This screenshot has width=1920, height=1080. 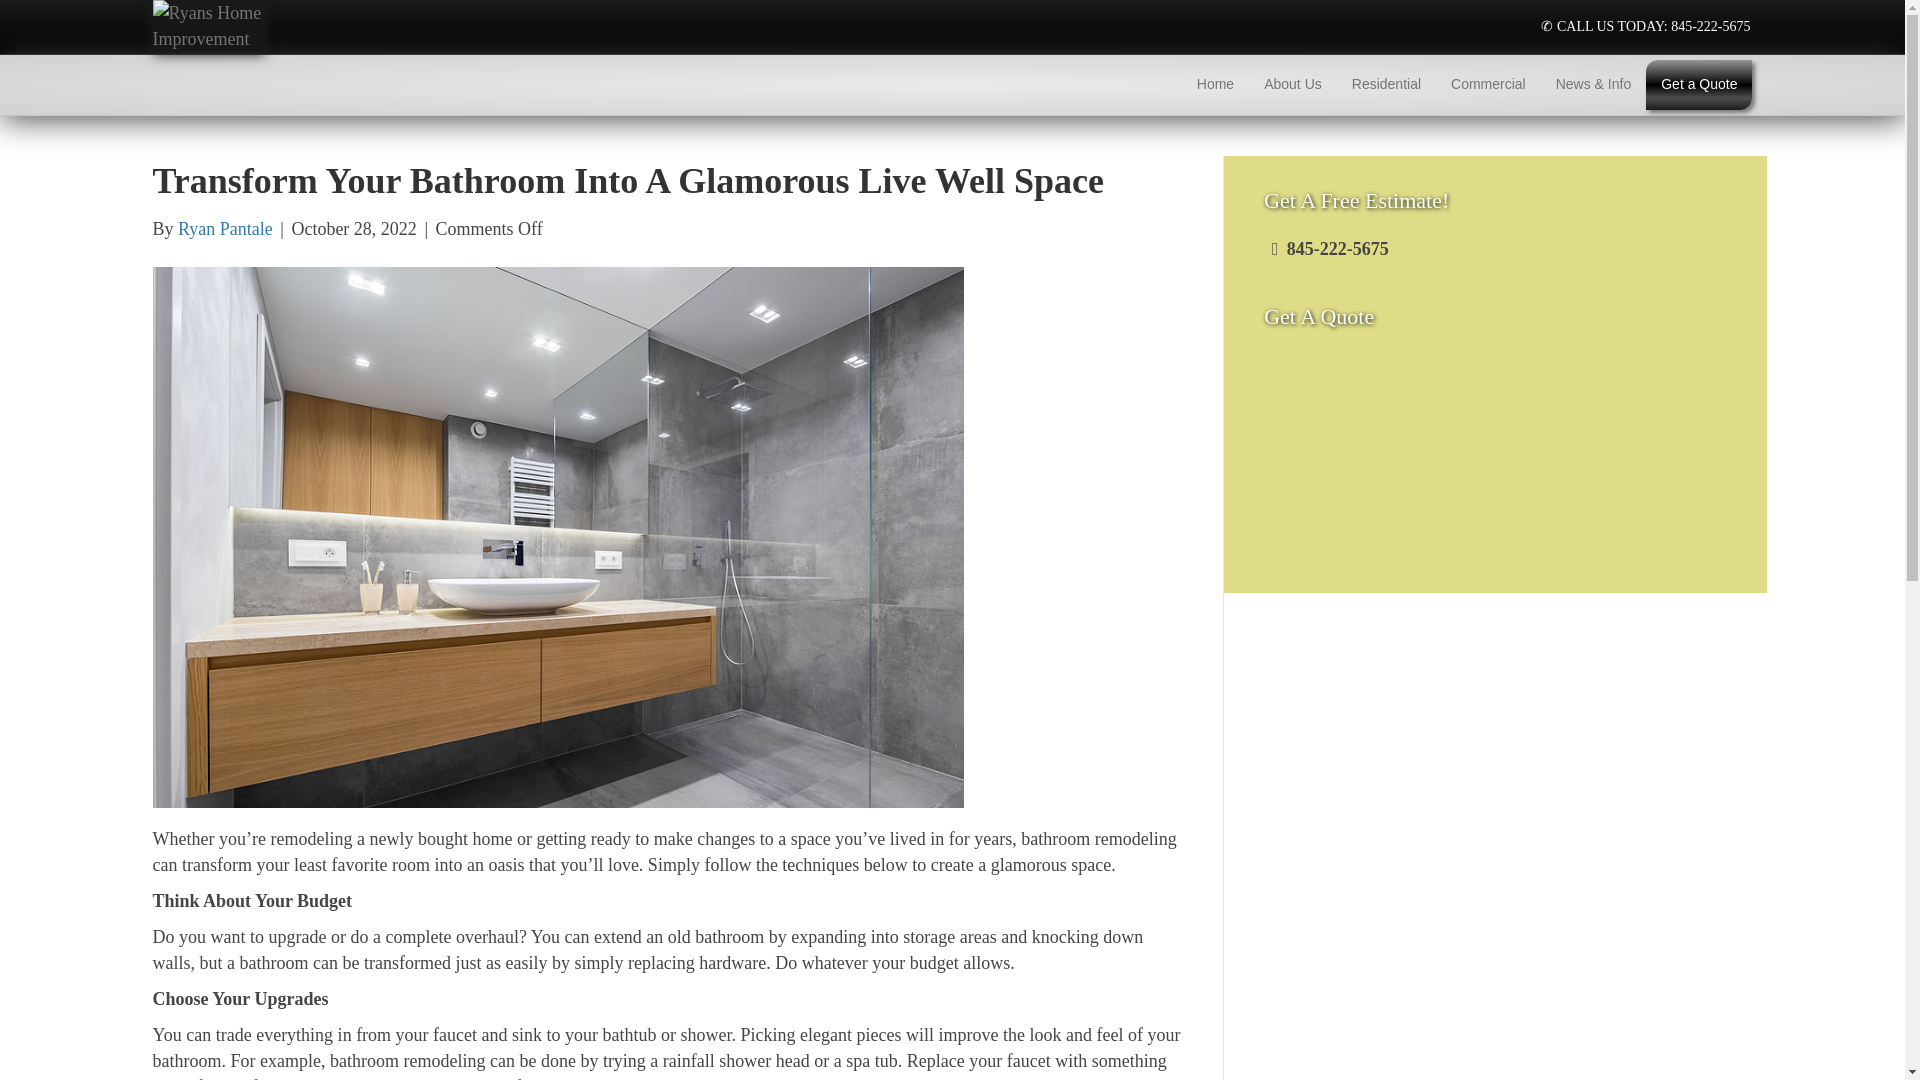 What do you see at coordinates (1216, 85) in the screenshot?
I see `Home` at bounding box center [1216, 85].